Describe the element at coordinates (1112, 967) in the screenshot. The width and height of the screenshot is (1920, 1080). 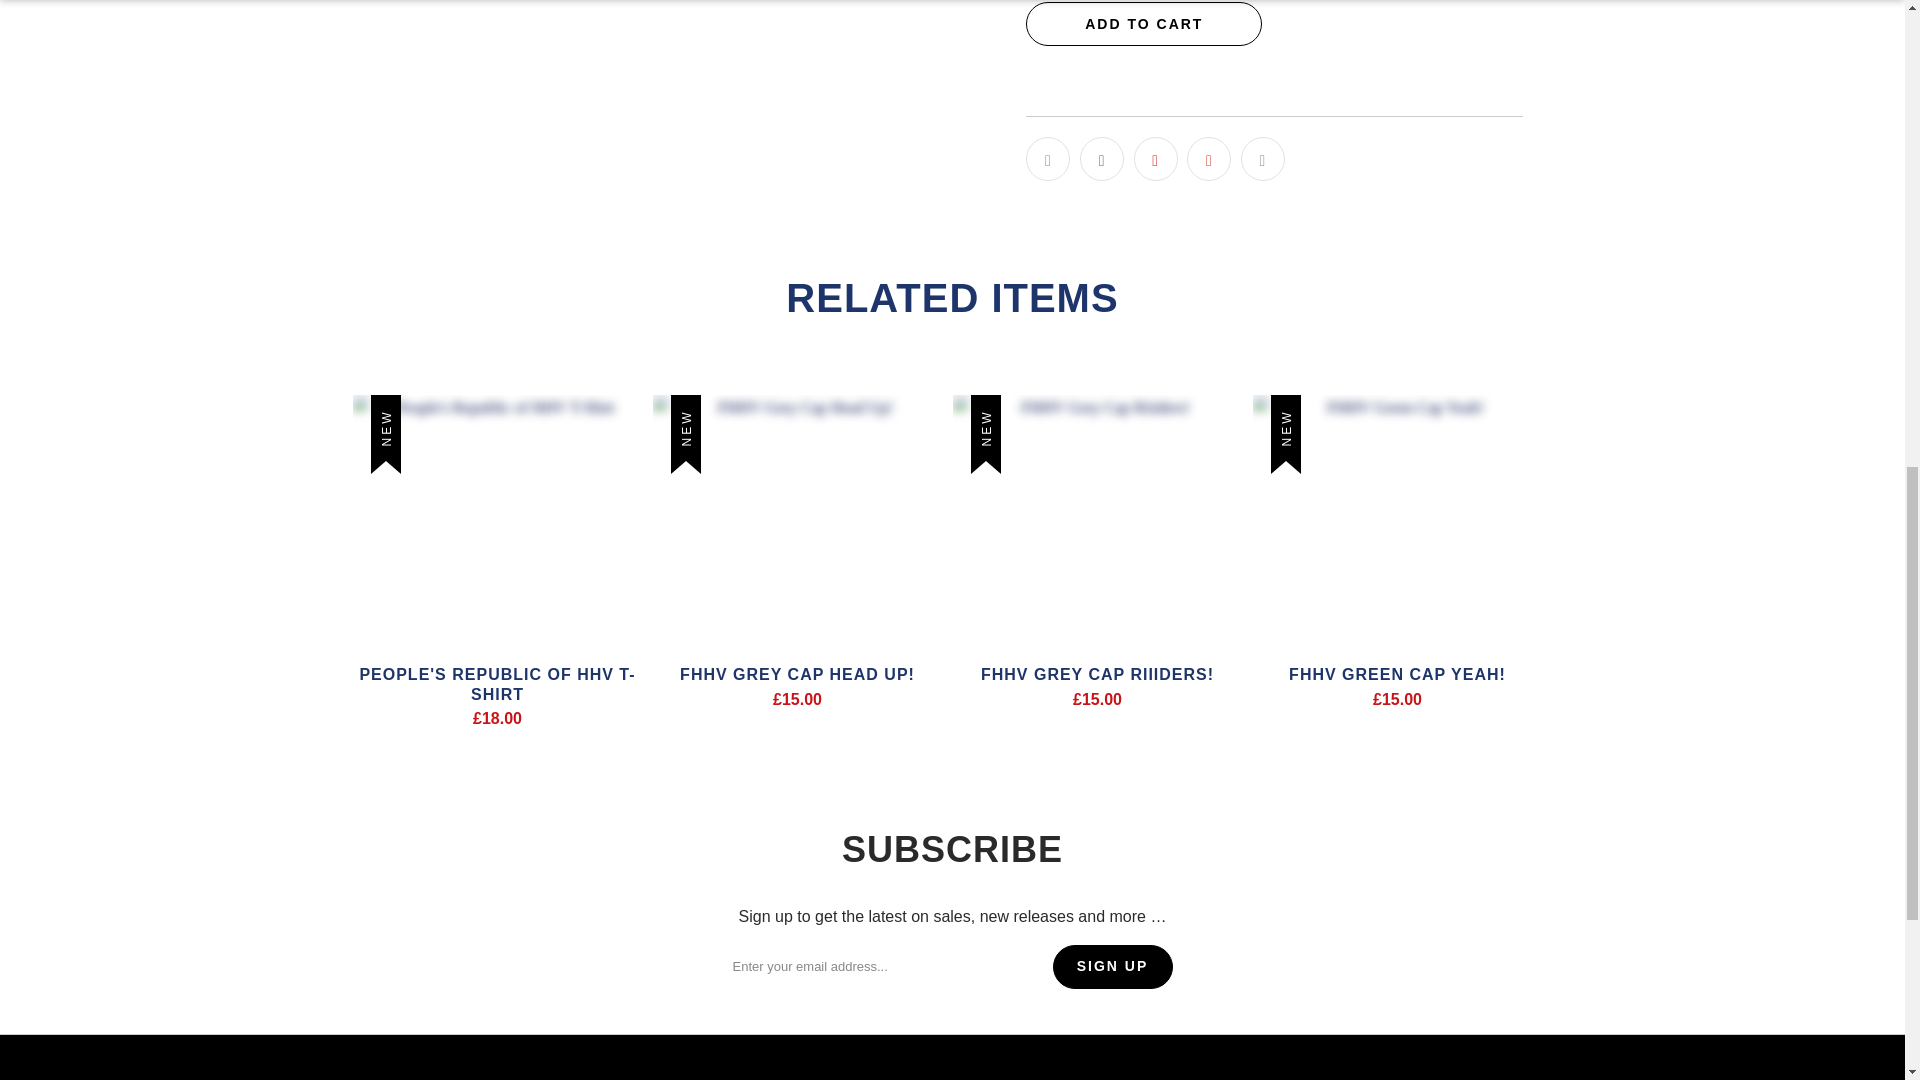
I see `Sign Up` at that location.